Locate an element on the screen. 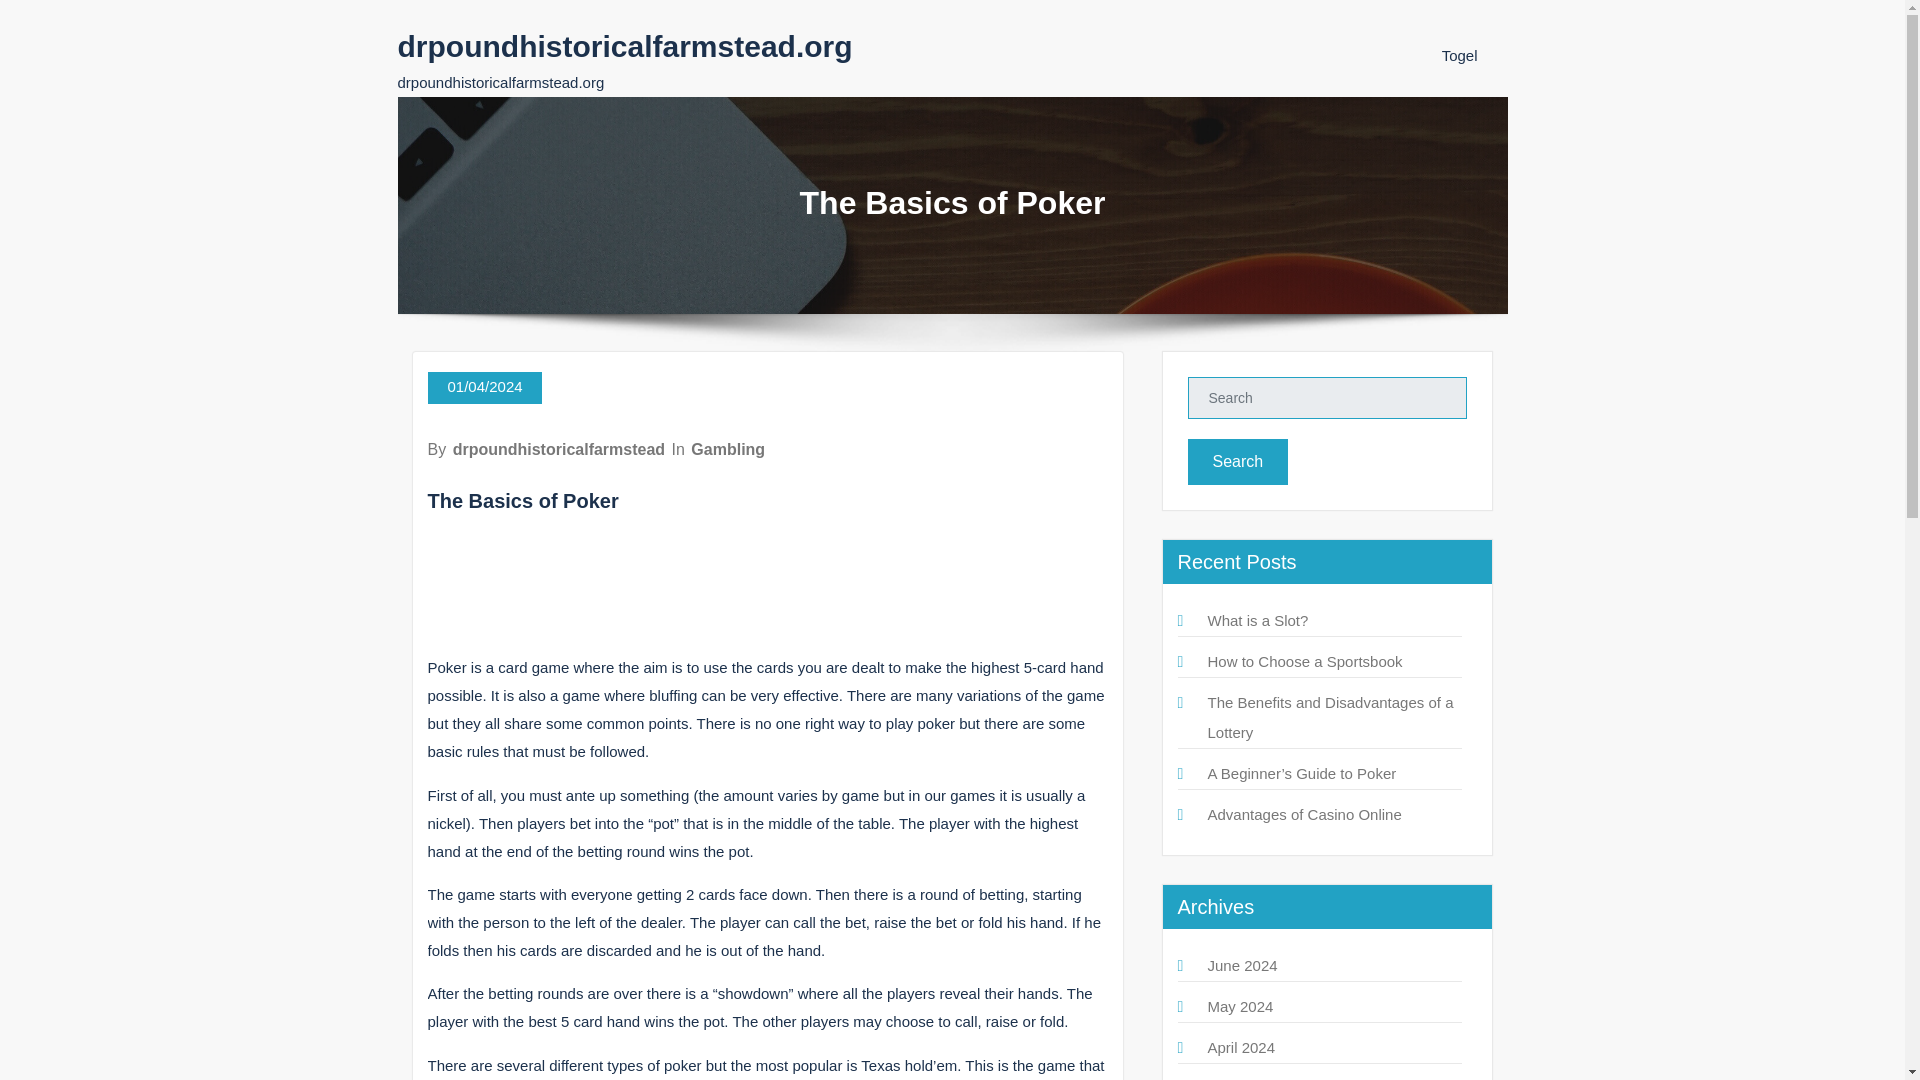 This screenshot has width=1920, height=1080. May 2024 is located at coordinates (1240, 1006).